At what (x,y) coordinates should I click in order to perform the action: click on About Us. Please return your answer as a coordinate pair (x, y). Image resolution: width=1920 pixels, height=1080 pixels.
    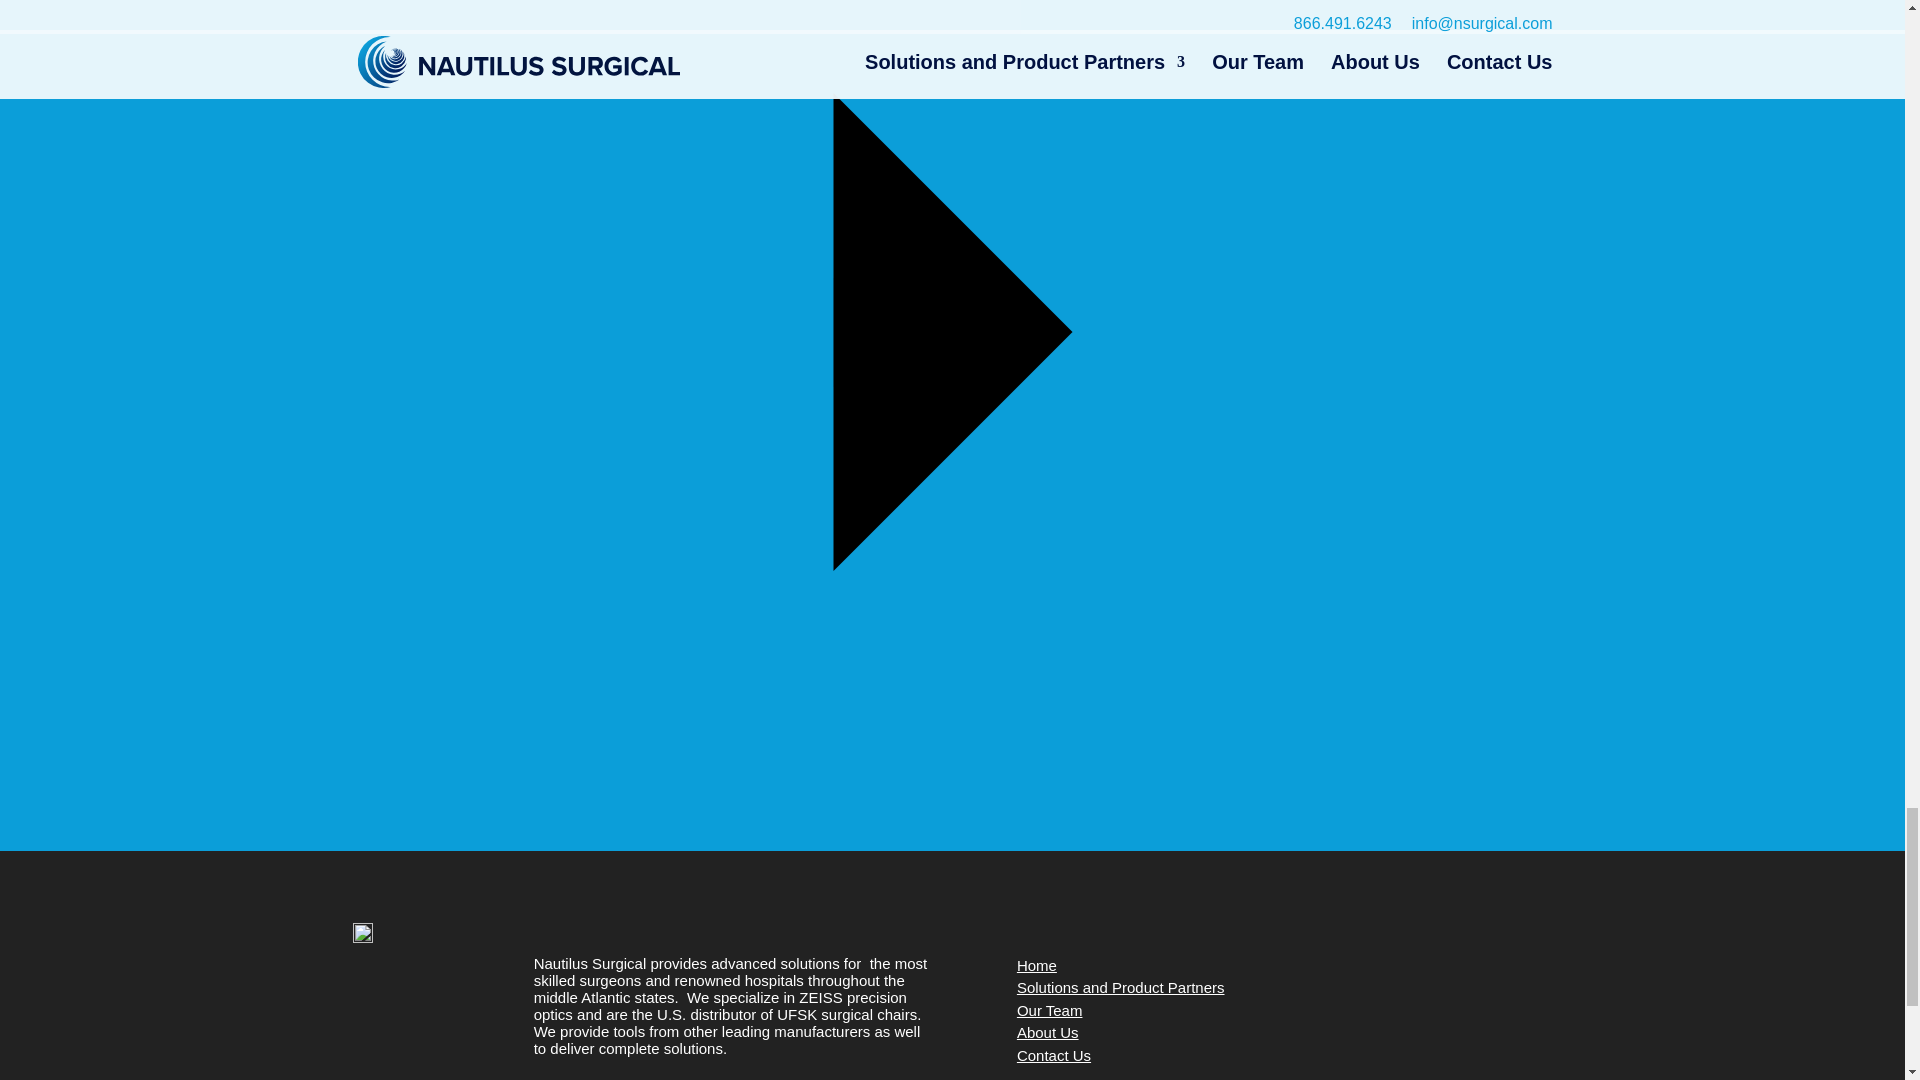
    Looking at the image, I should click on (1048, 1032).